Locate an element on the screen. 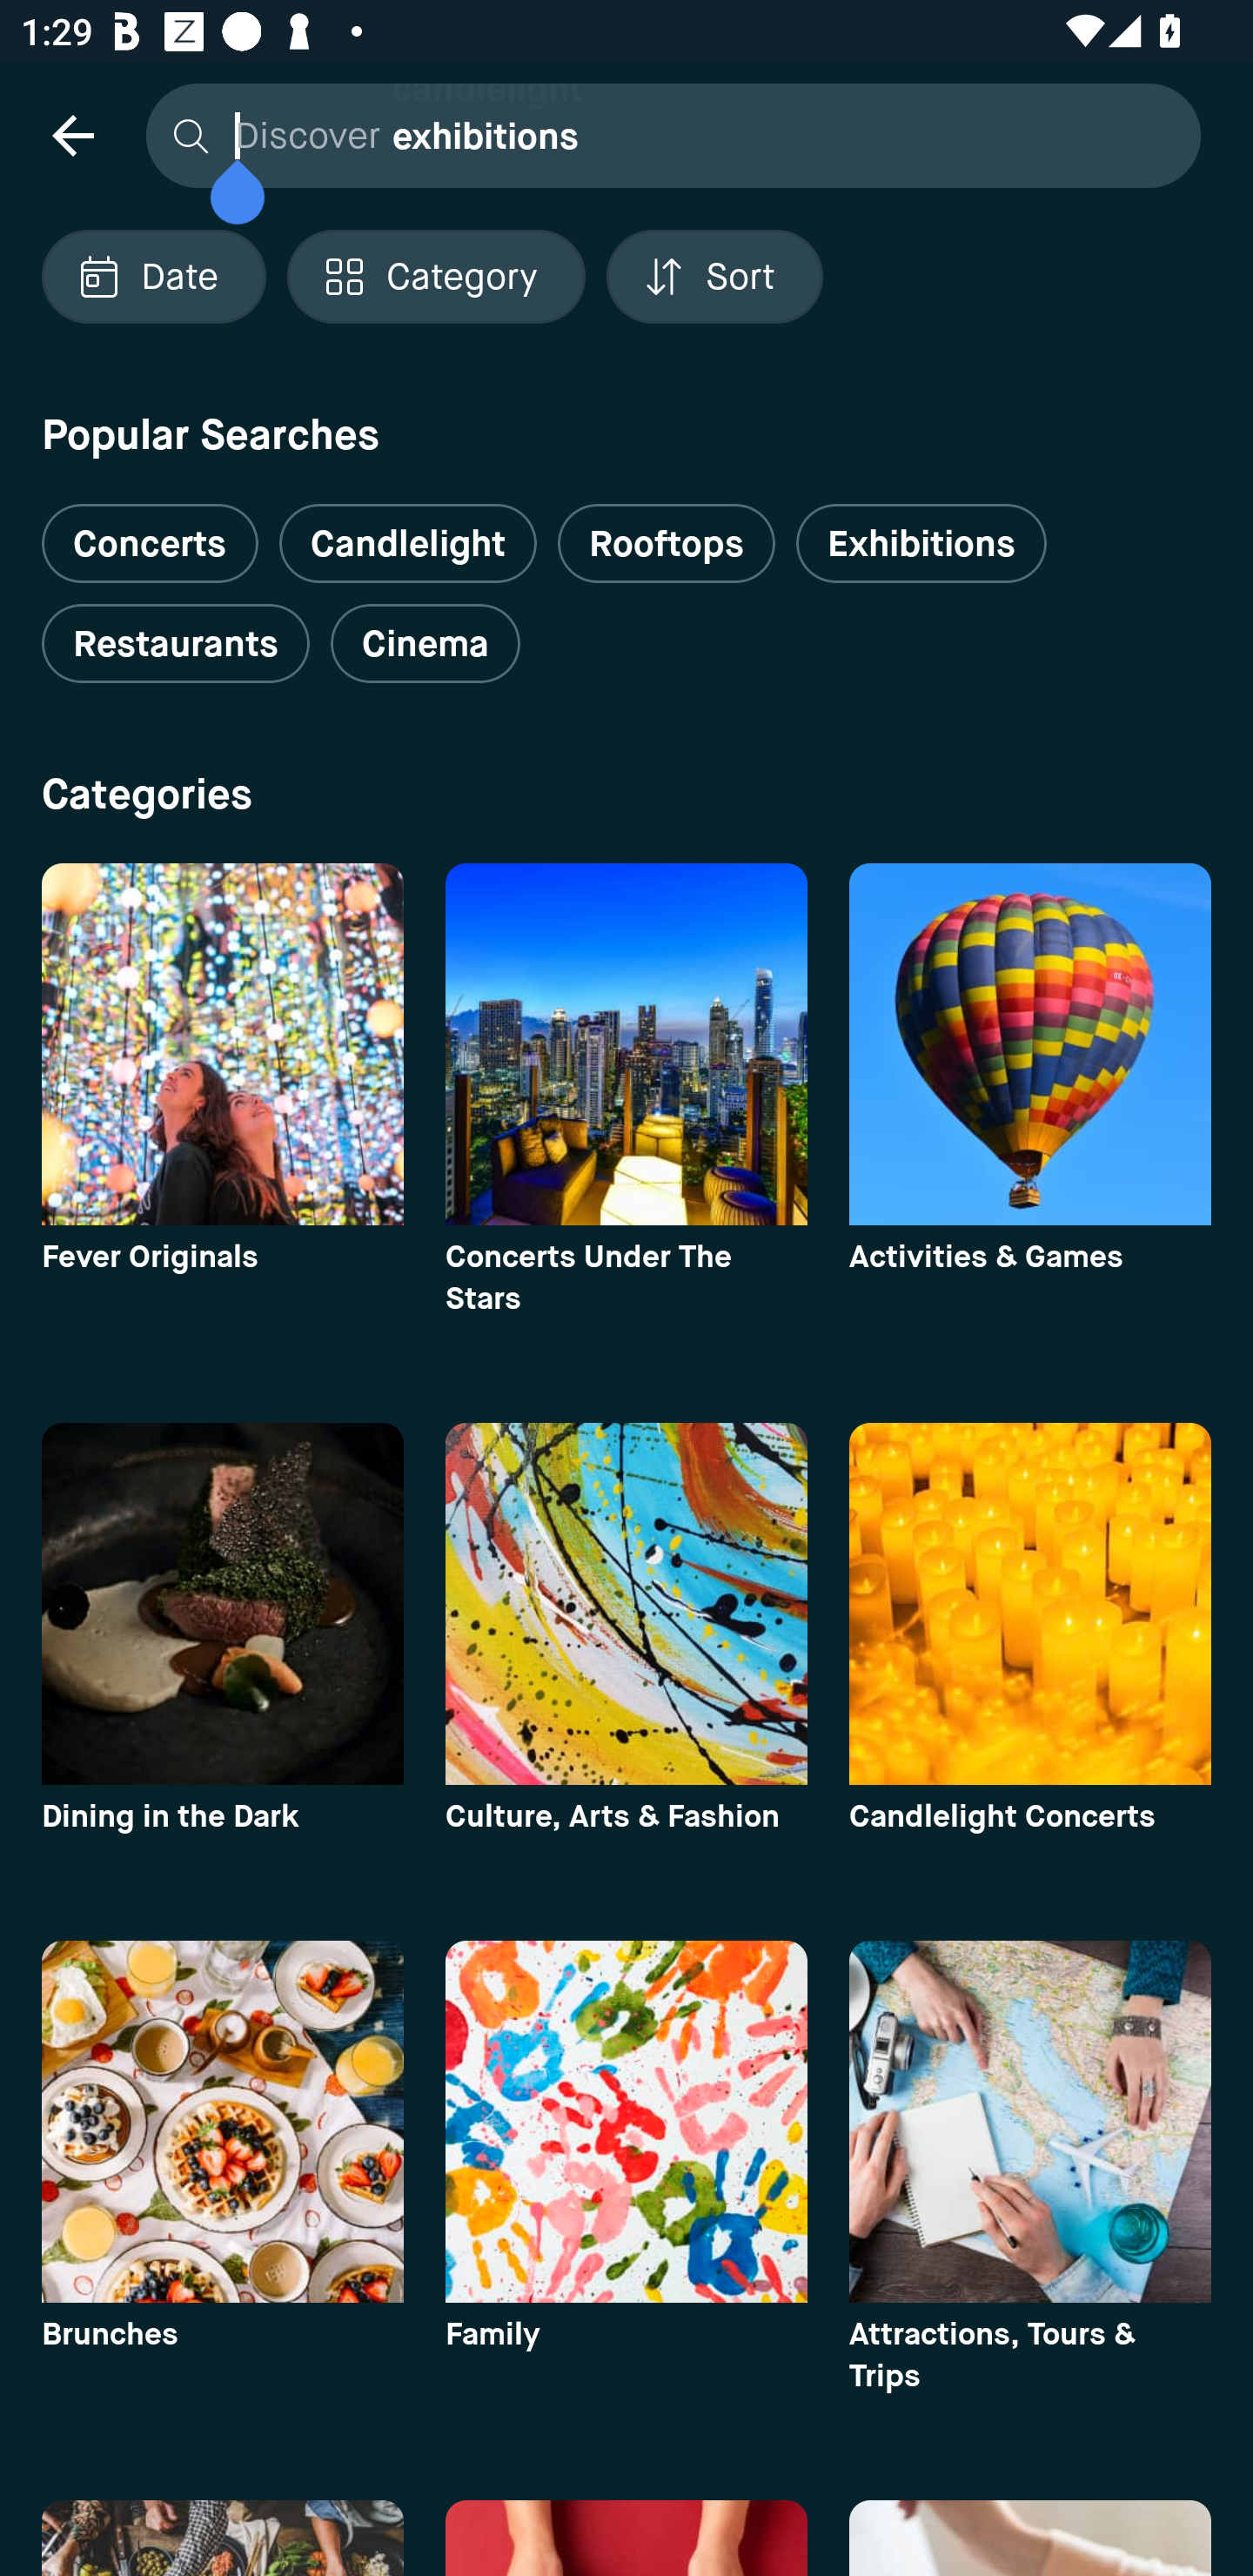  Discover candlelight exhibitions is located at coordinates (666, 134).